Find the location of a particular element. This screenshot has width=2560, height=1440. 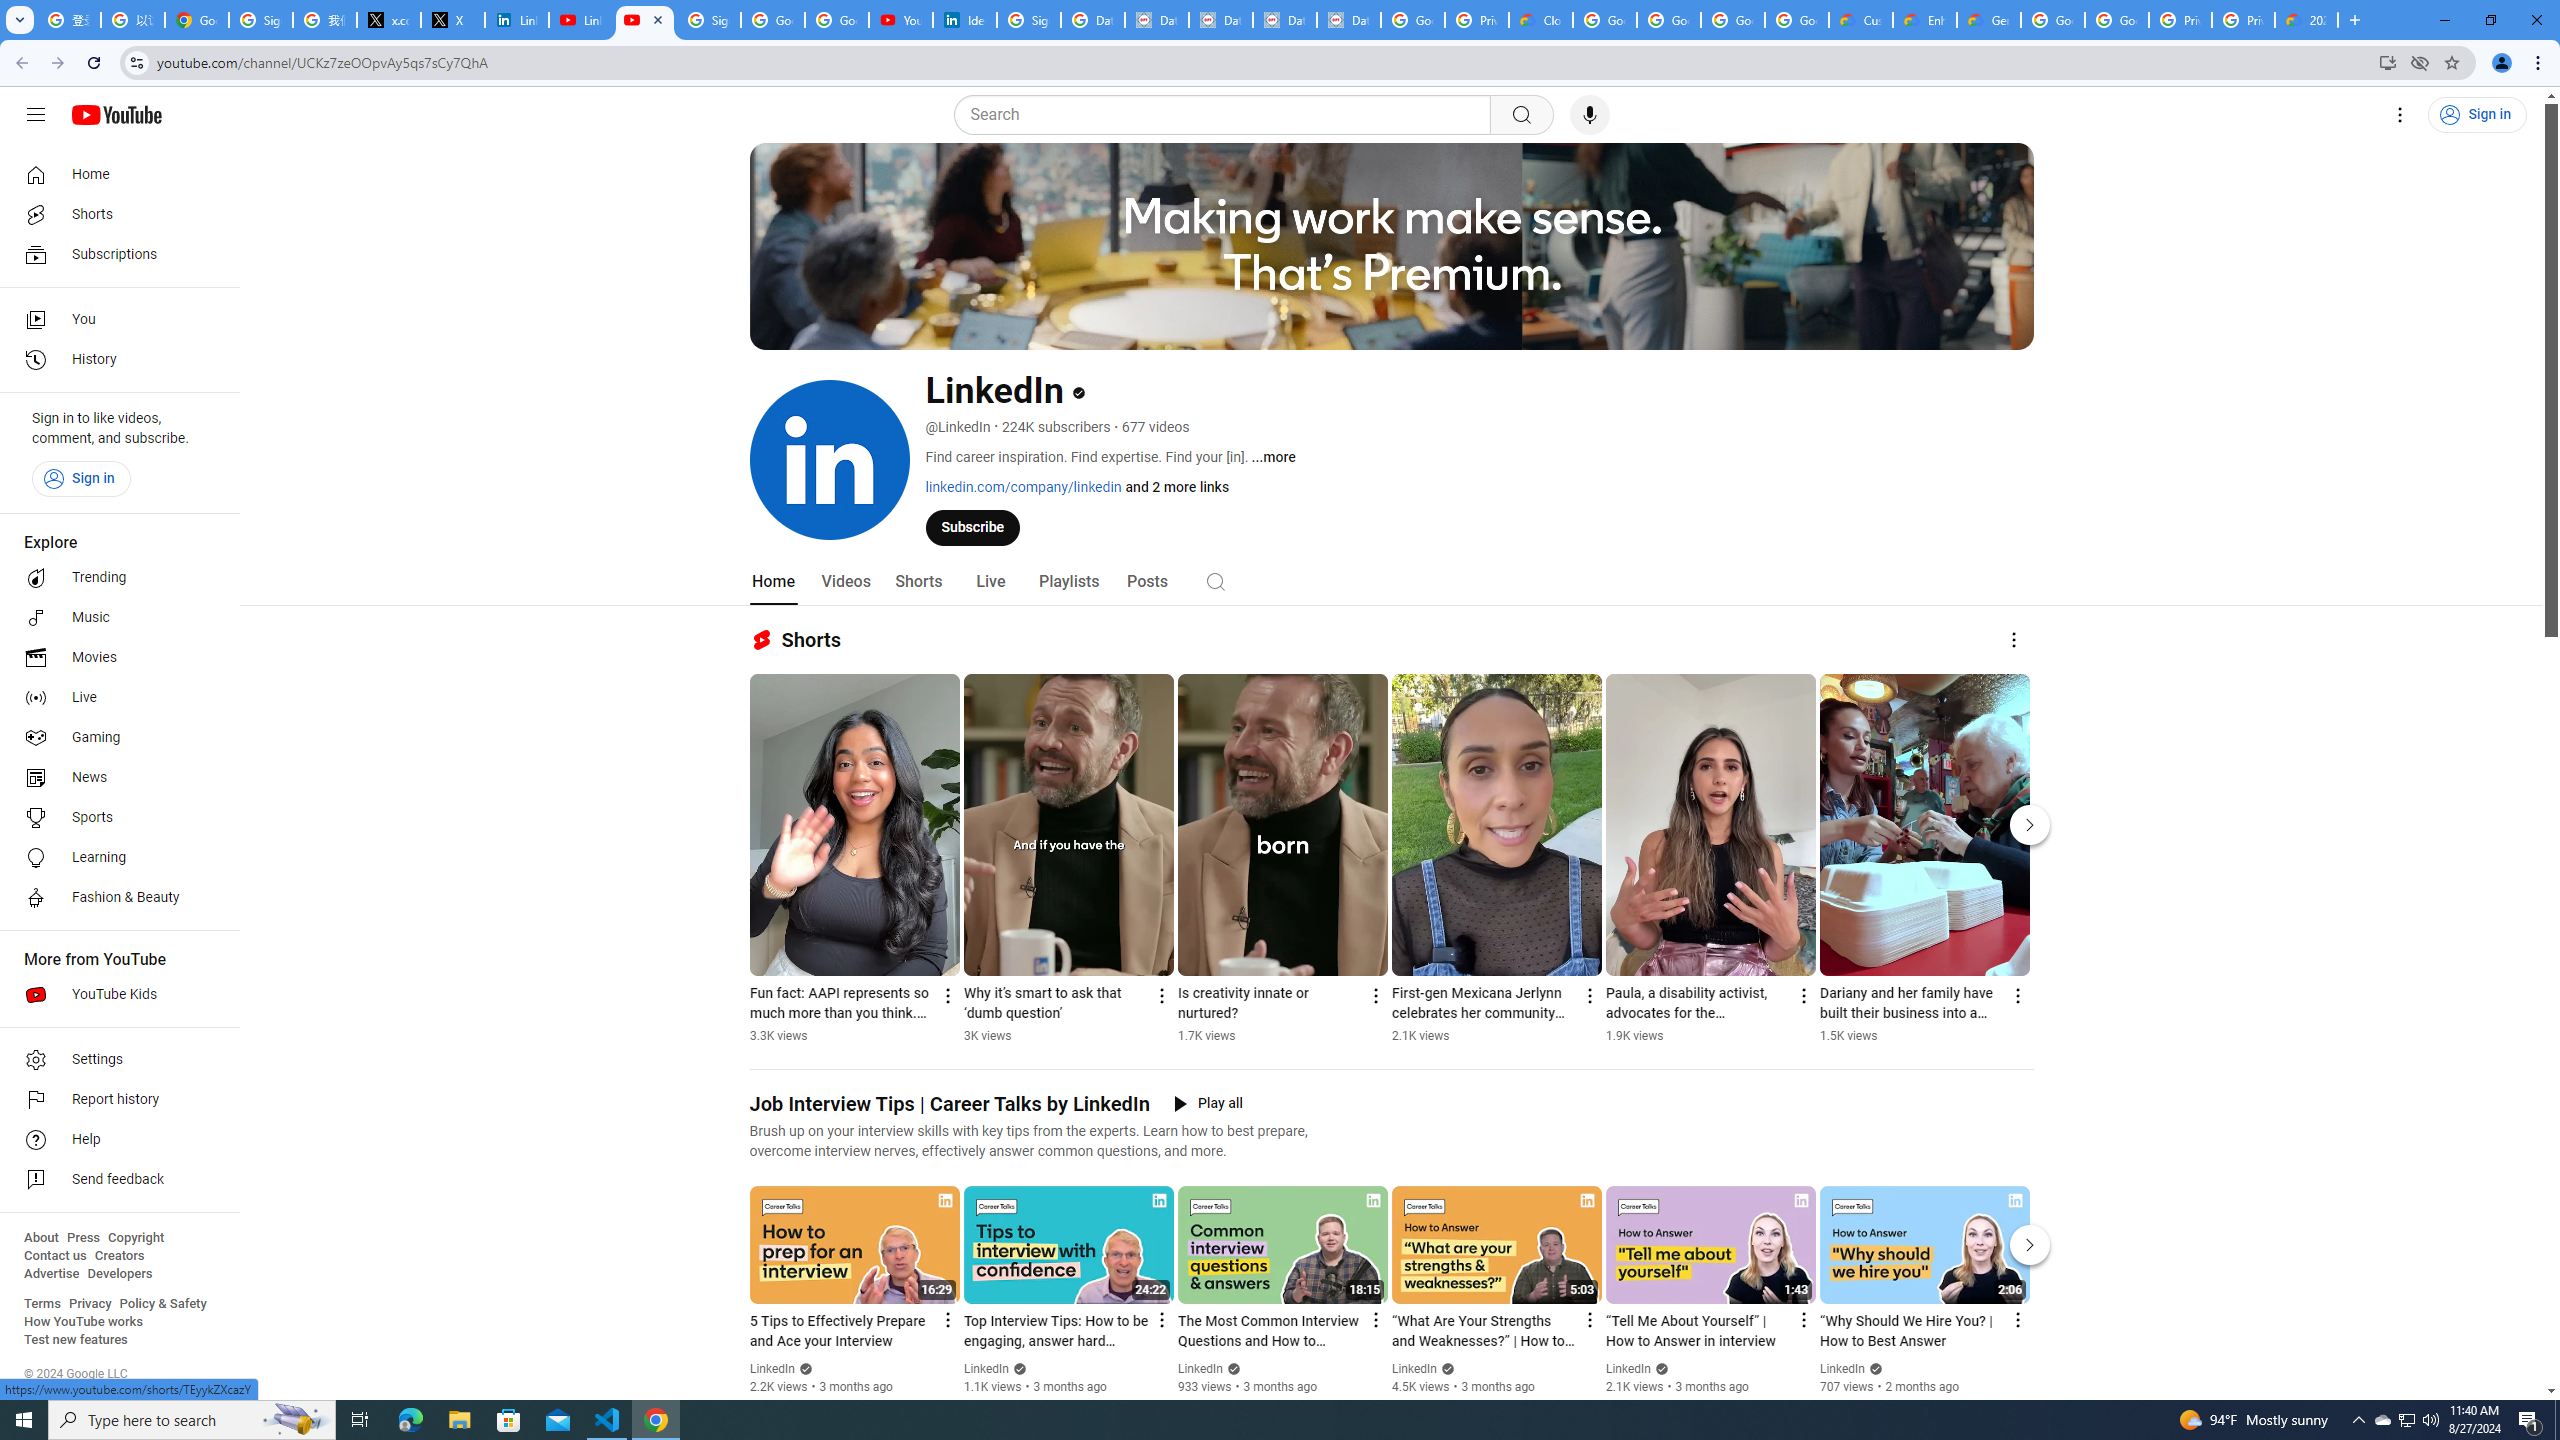

Subscriptions is located at coordinates (114, 254).